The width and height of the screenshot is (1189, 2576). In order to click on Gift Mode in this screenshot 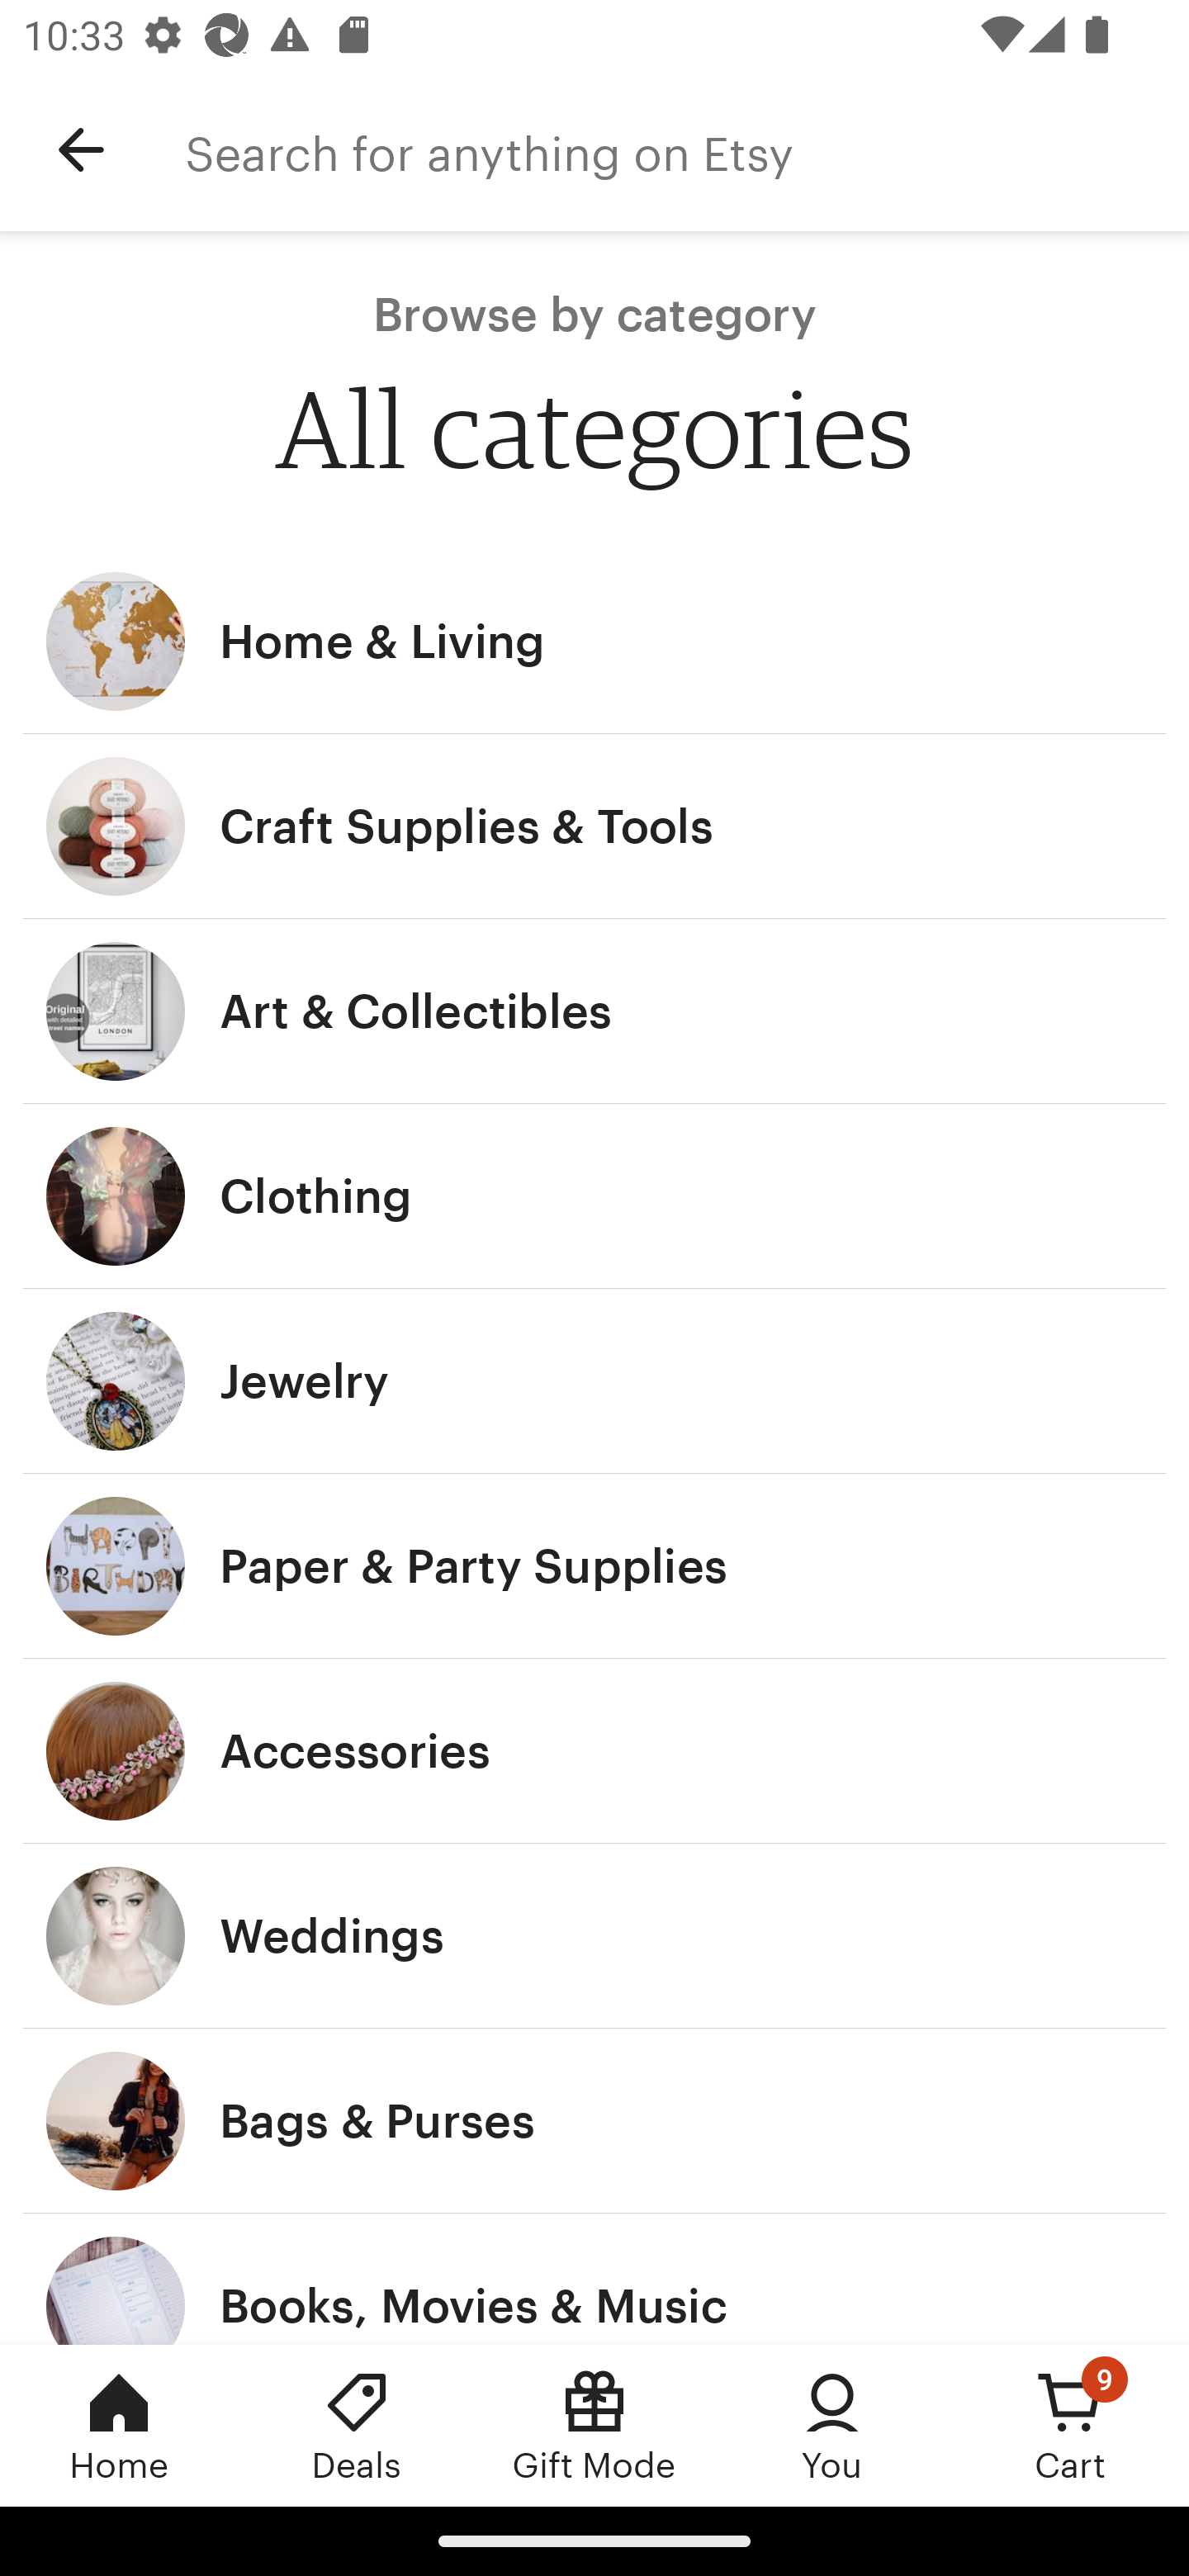, I will do `click(594, 2425)`.